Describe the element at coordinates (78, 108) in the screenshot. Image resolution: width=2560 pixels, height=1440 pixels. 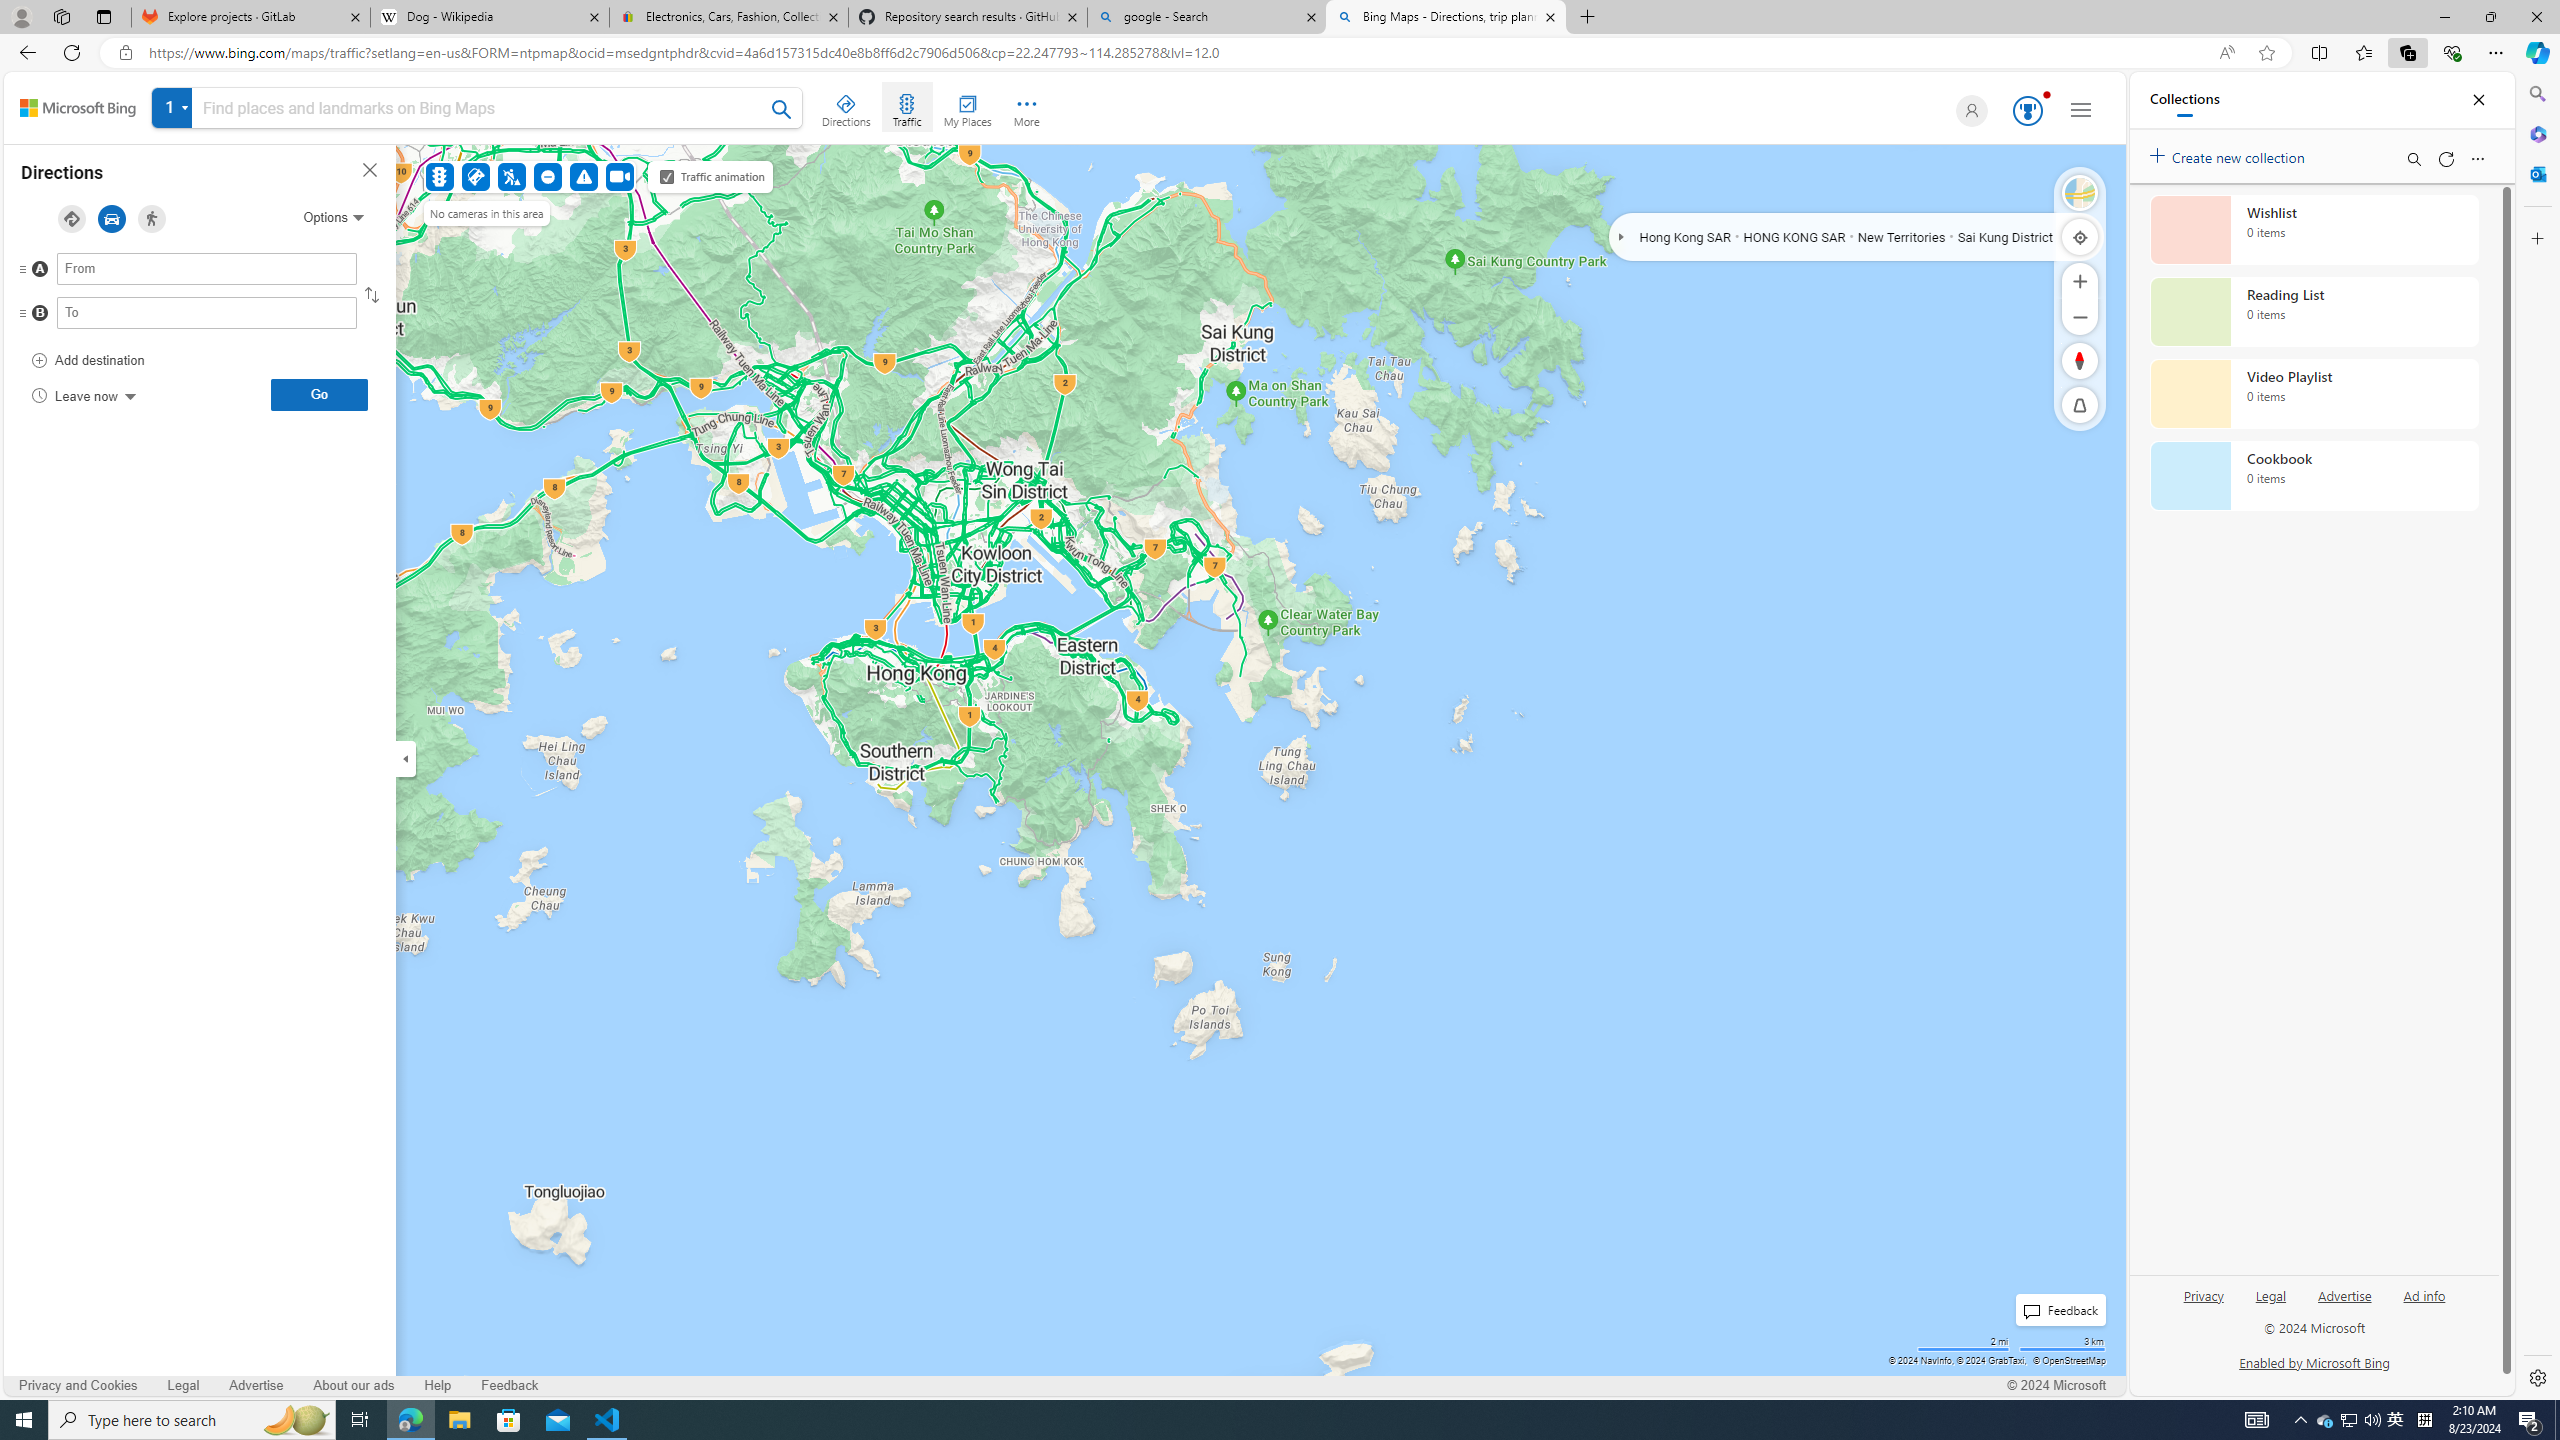
I see `Class: sbElement` at that location.